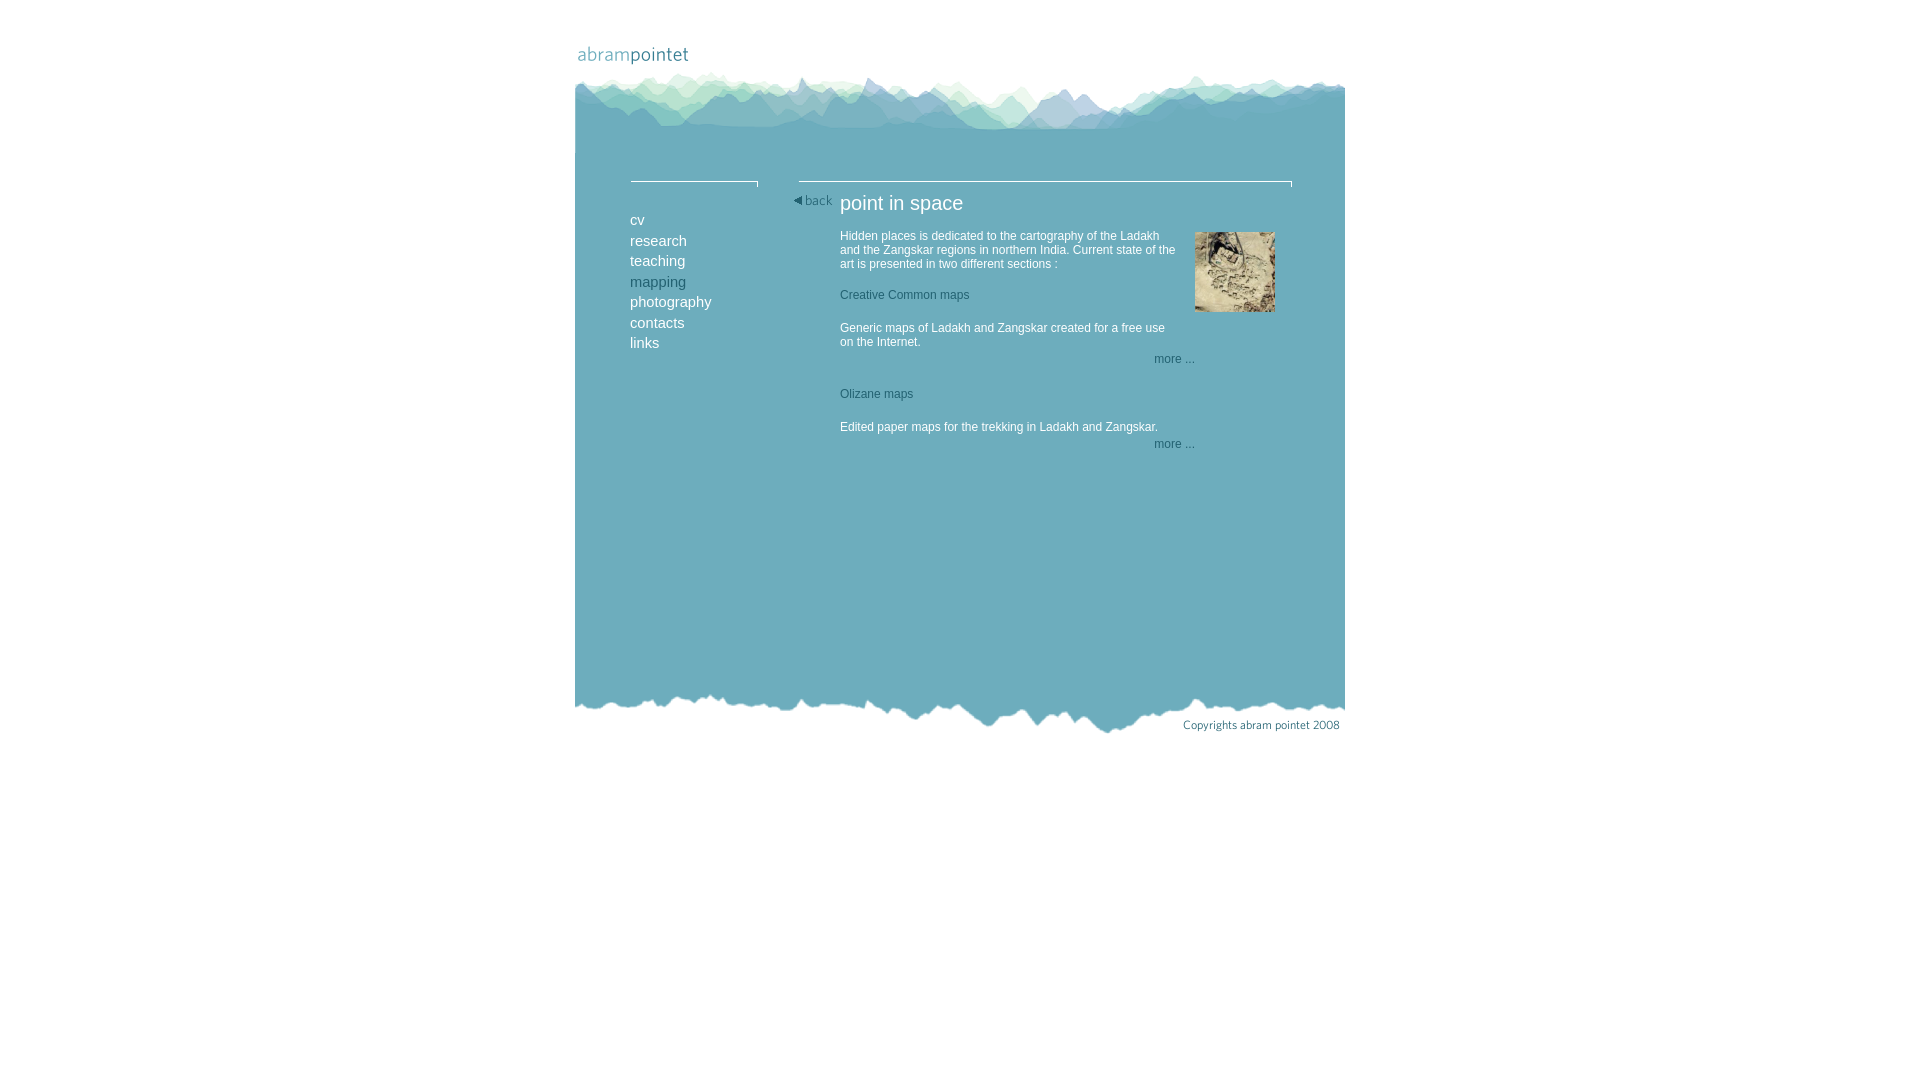  I want to click on photography, so click(671, 302).